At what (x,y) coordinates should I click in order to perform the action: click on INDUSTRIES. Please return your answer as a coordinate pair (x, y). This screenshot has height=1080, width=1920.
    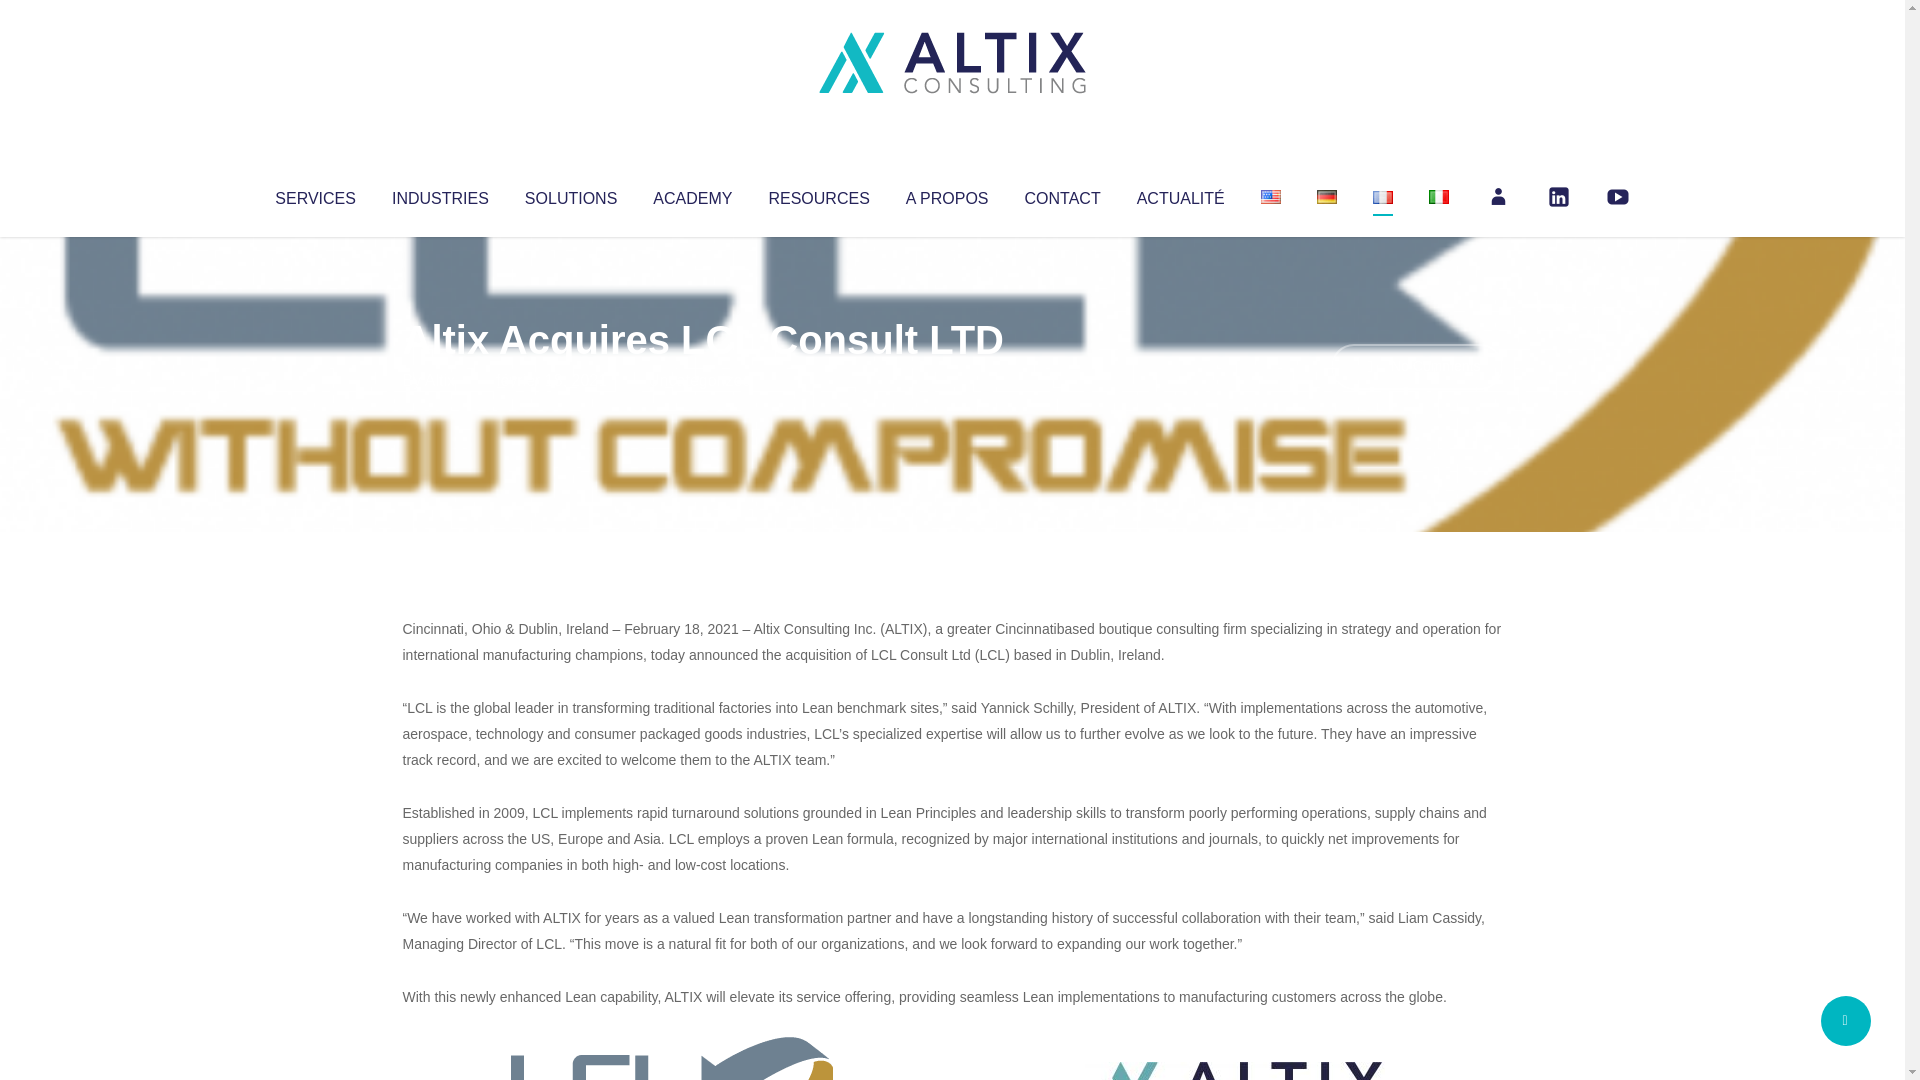
    Looking at the image, I should click on (440, 194).